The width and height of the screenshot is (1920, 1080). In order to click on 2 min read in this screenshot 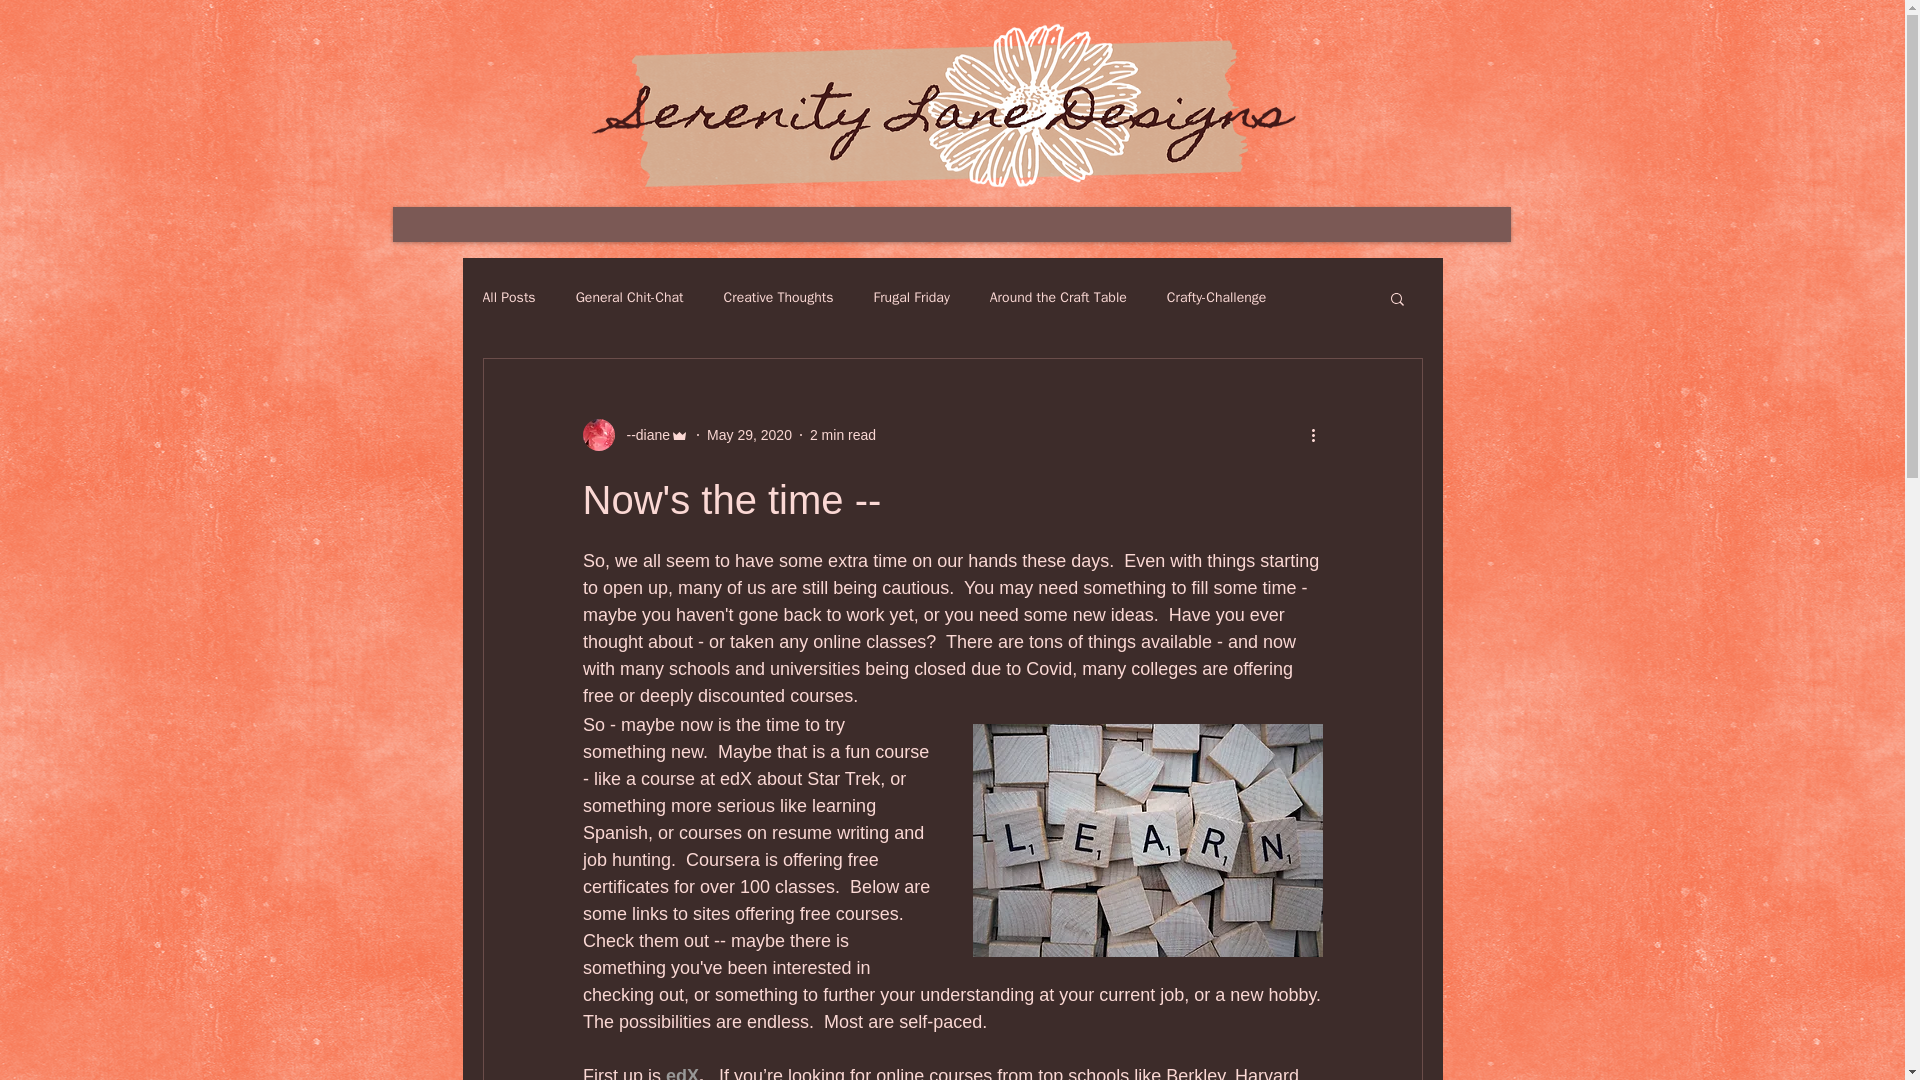, I will do `click(842, 433)`.